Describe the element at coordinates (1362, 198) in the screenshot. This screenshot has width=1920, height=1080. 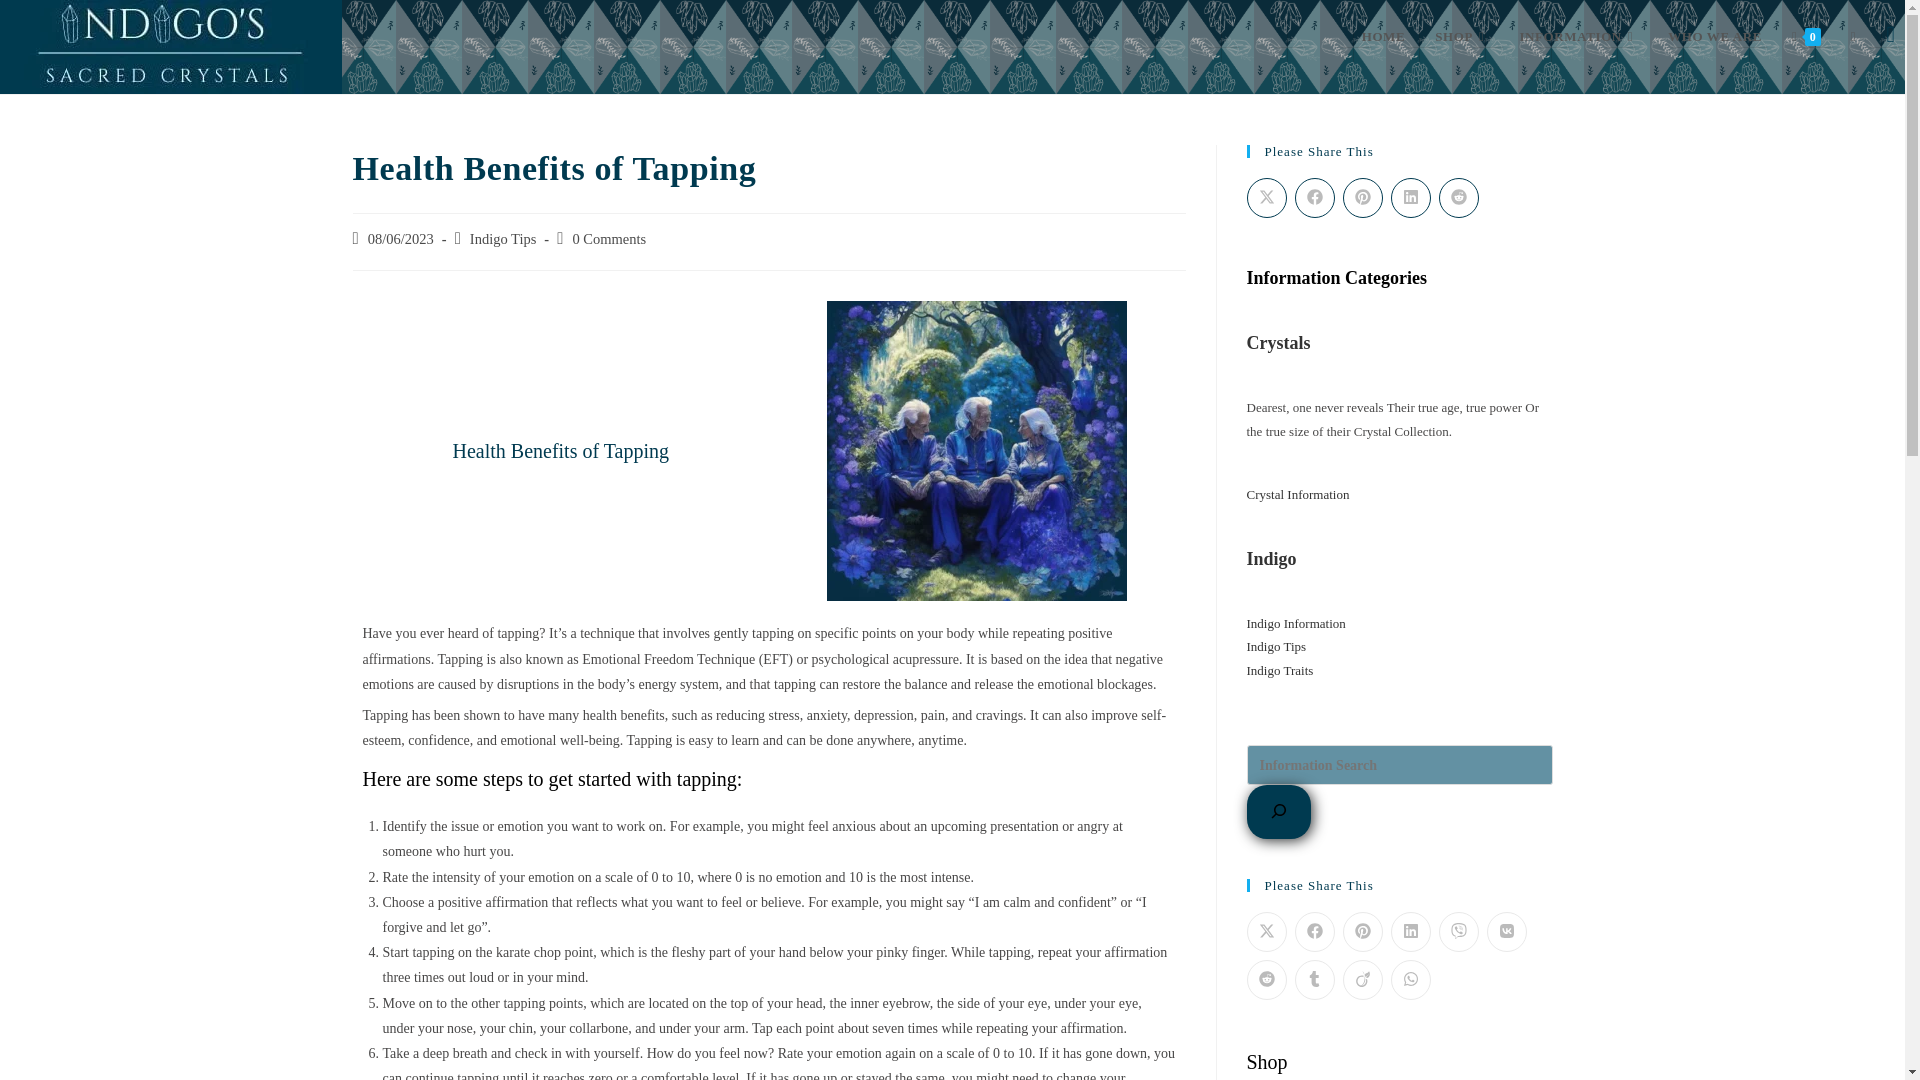
I see `Share on Pinterest` at that location.